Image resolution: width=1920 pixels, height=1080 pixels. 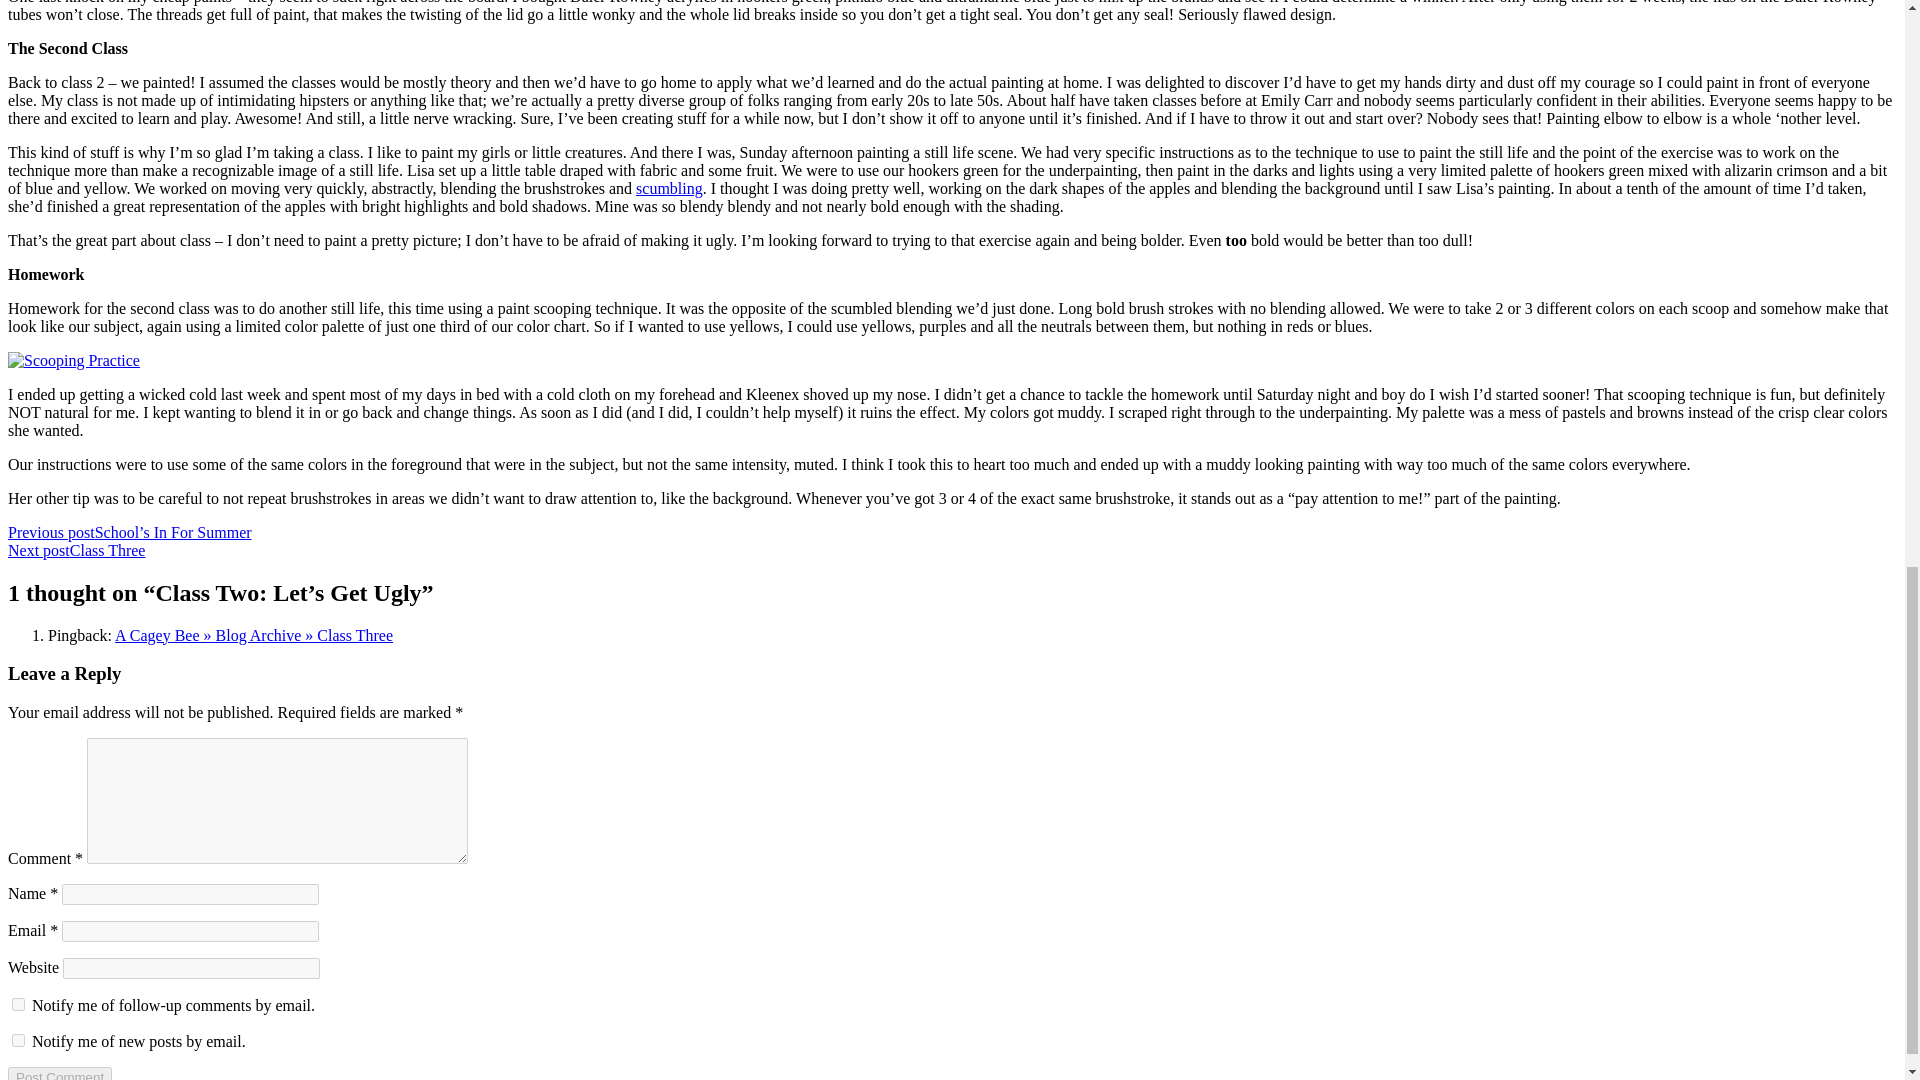 What do you see at coordinates (74, 360) in the screenshot?
I see `Scooping Practice by acageybee, on Flickr` at bounding box center [74, 360].